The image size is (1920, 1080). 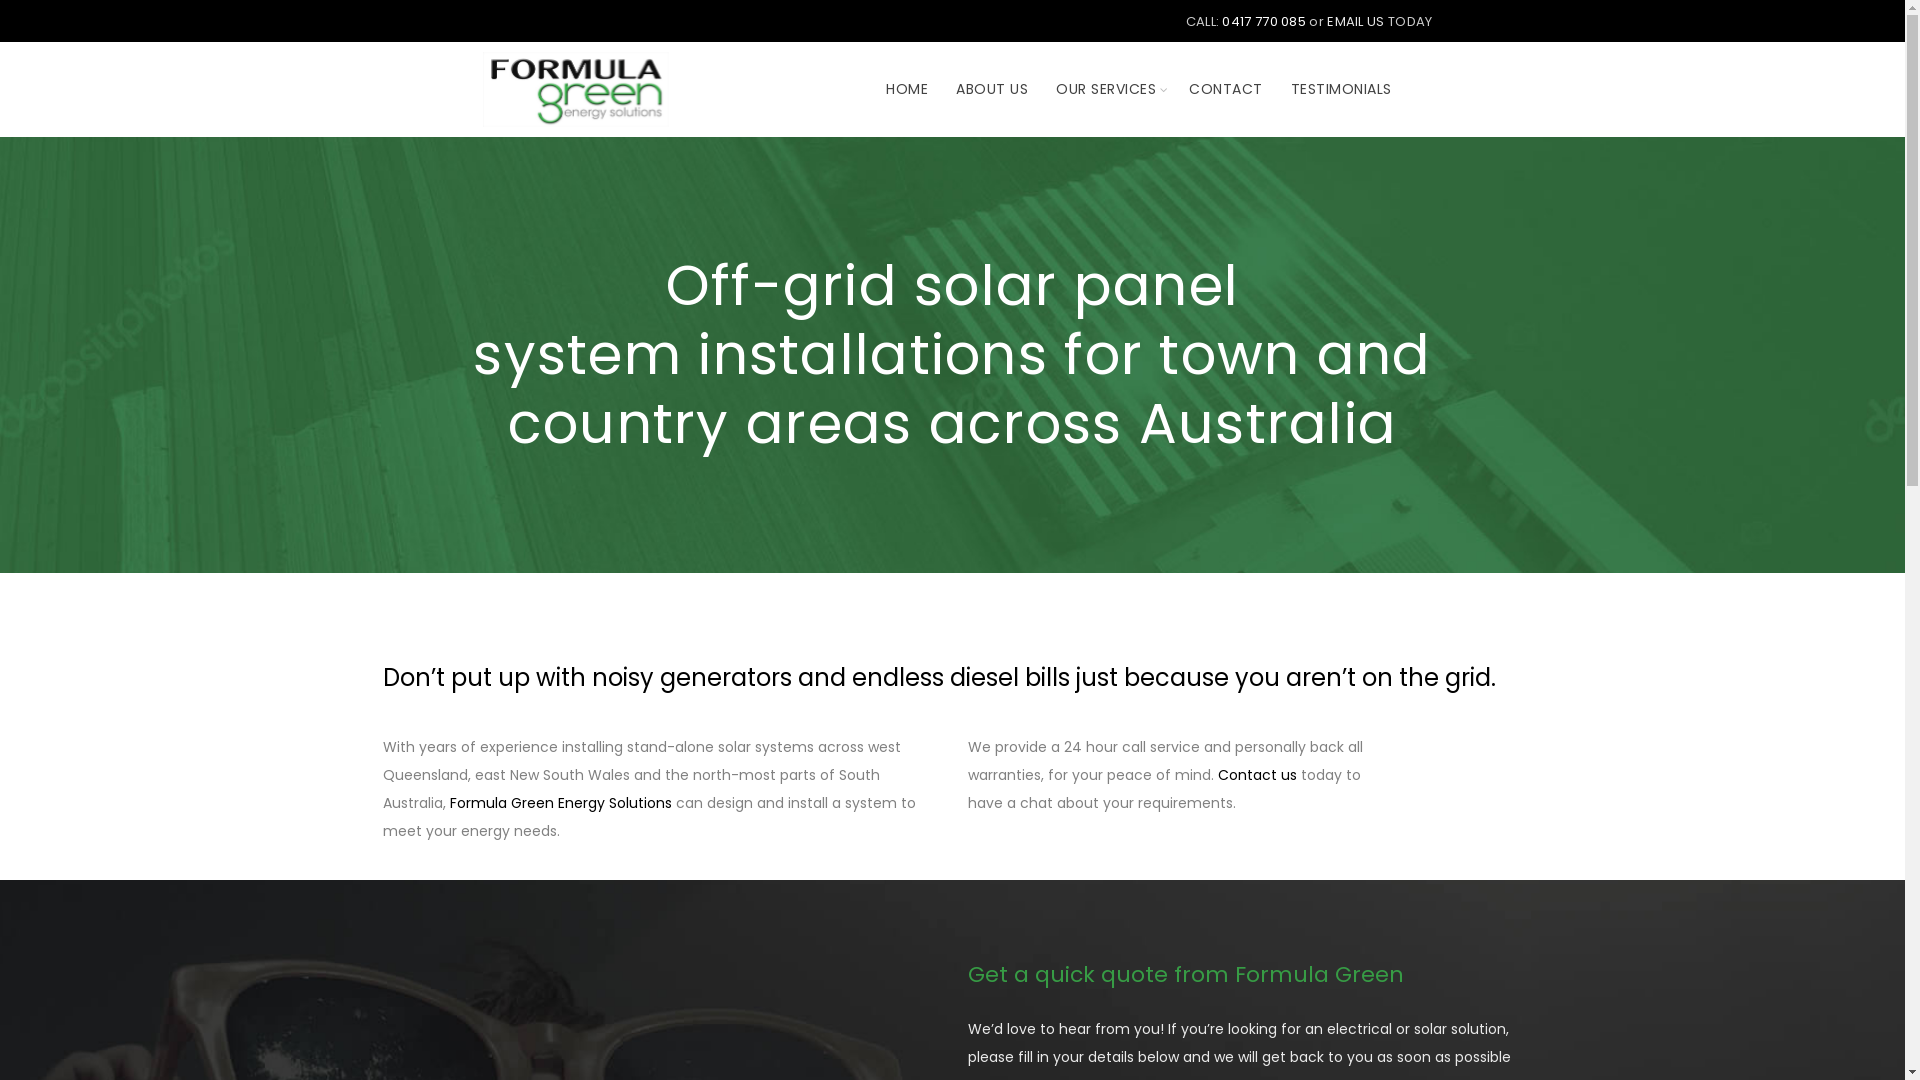 What do you see at coordinates (1342, 90) in the screenshot?
I see `TESTIMONIALS` at bounding box center [1342, 90].